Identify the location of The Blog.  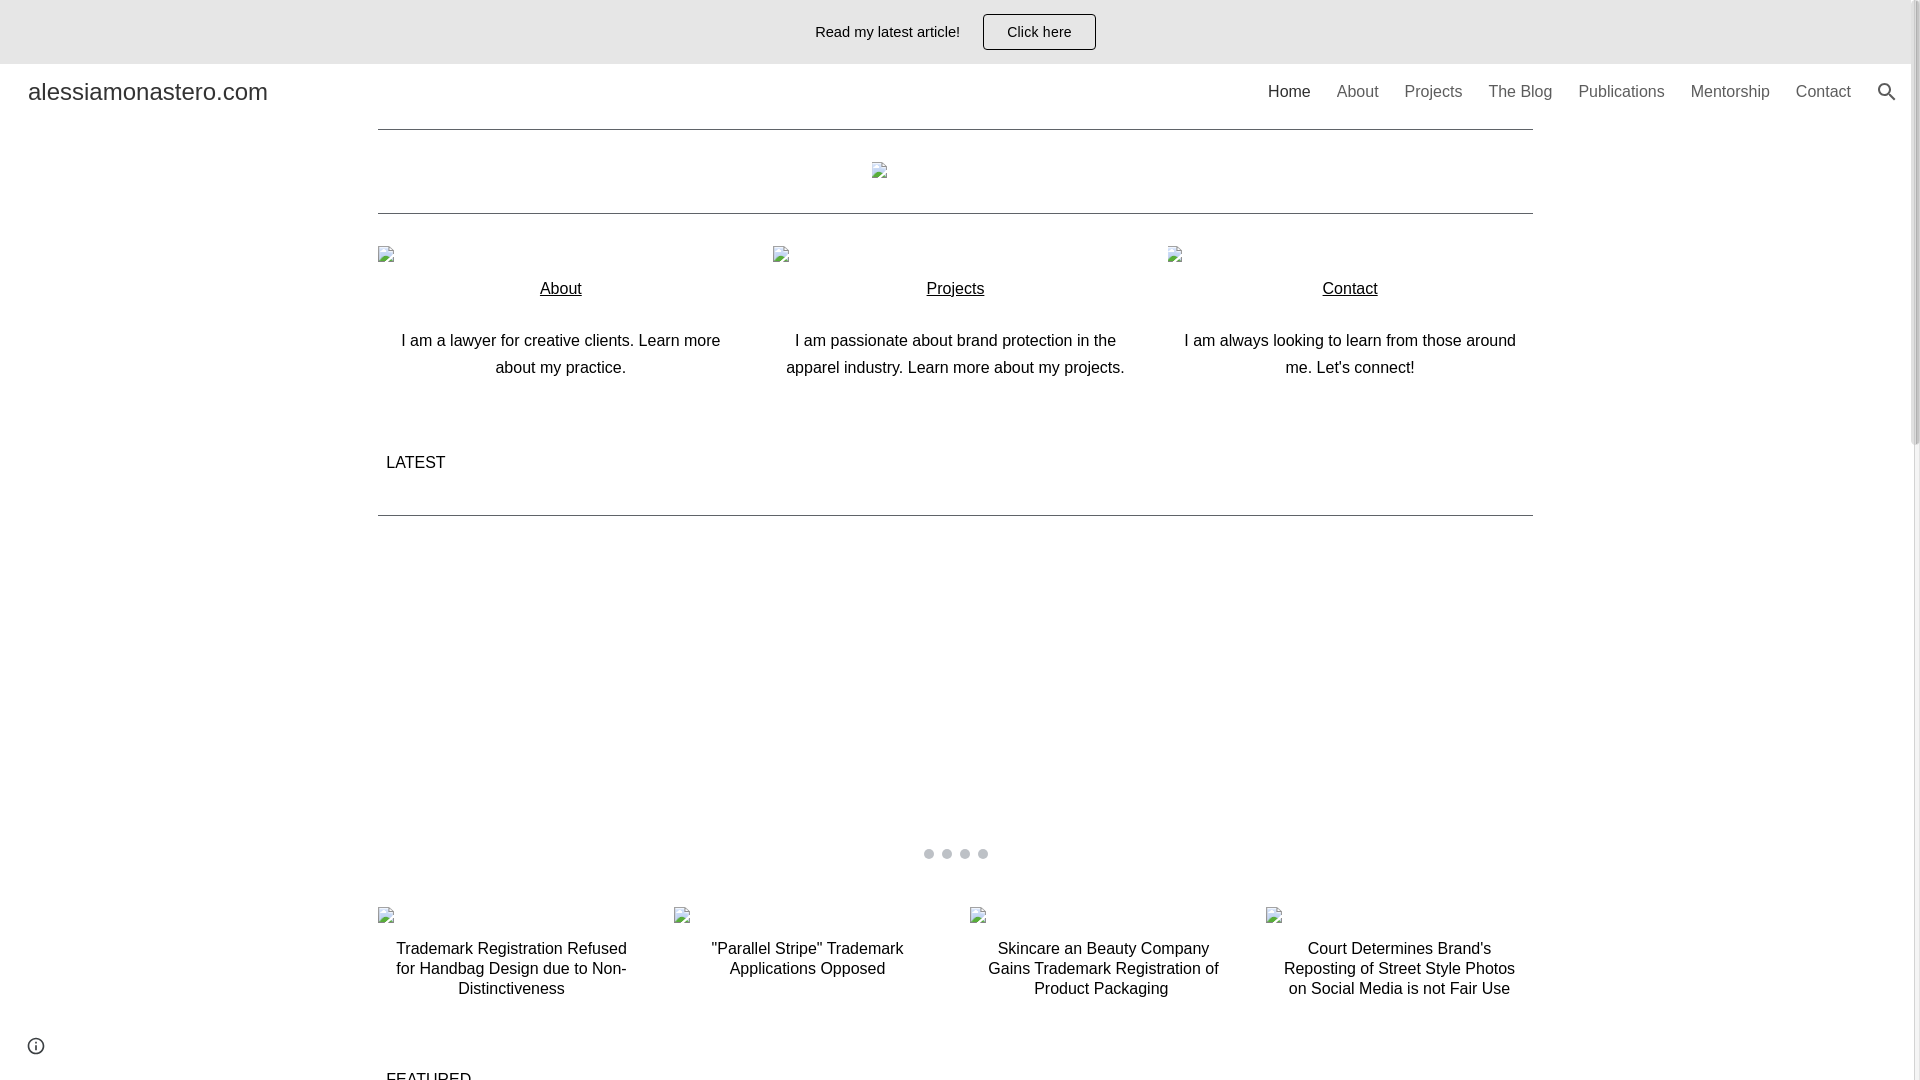
(1520, 92).